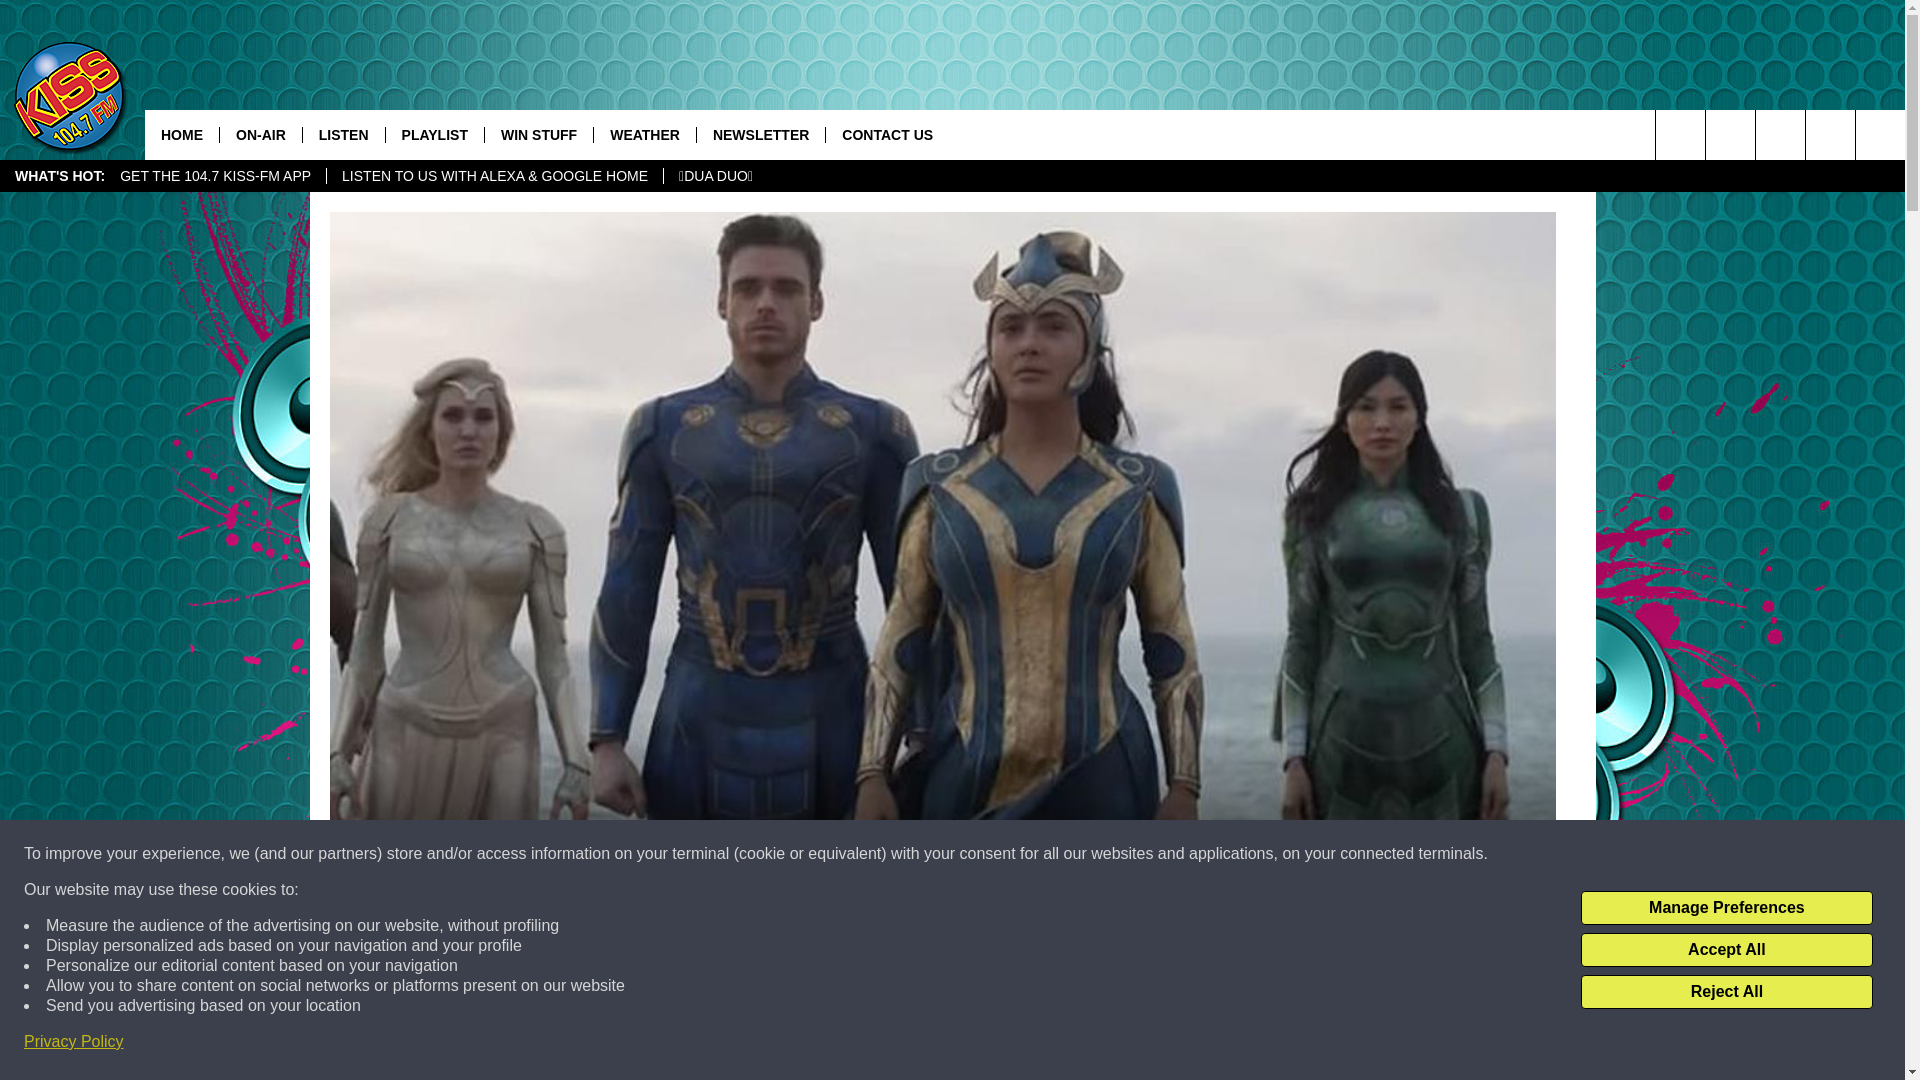 The image size is (1920, 1080). What do you see at coordinates (538, 134) in the screenshot?
I see `WIN STUFF` at bounding box center [538, 134].